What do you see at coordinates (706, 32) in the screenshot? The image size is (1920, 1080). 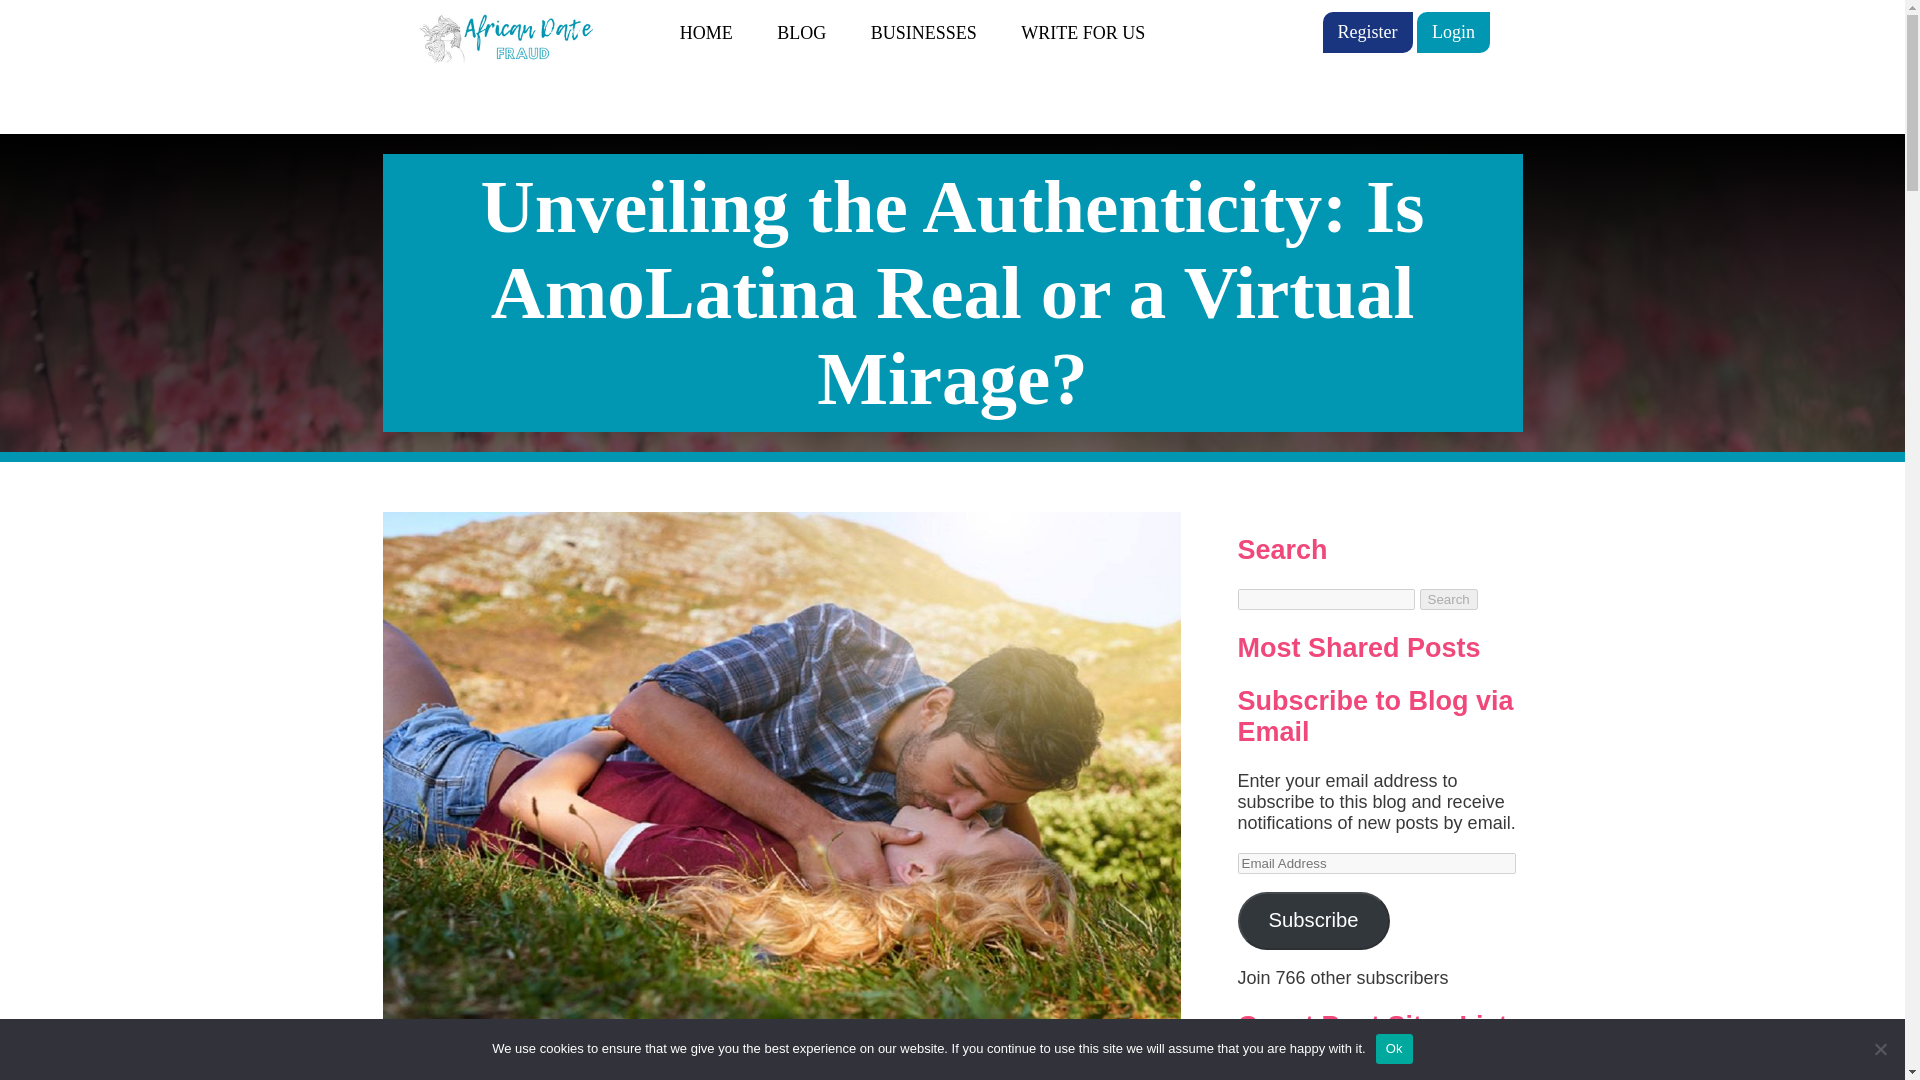 I see `HOME` at bounding box center [706, 32].